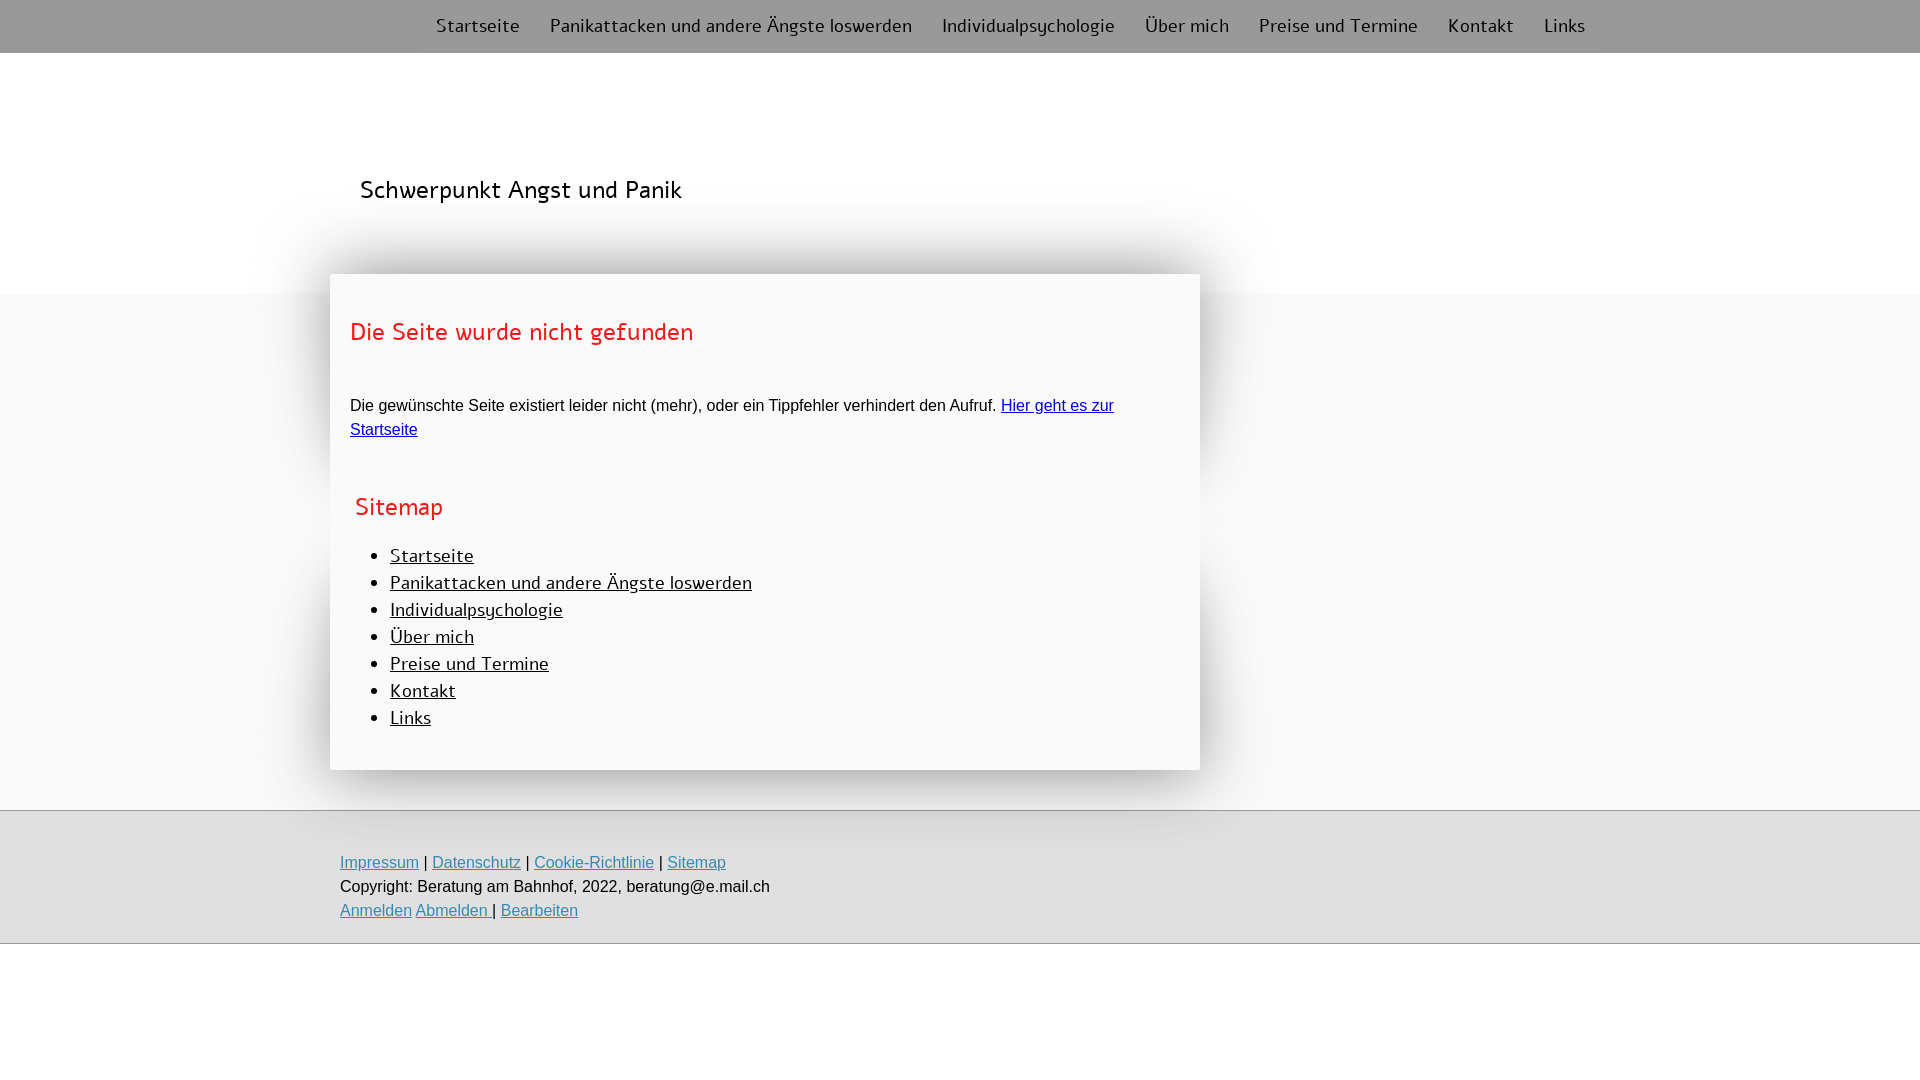  What do you see at coordinates (732, 418) in the screenshot?
I see `Hier geht es zur Startseite` at bounding box center [732, 418].